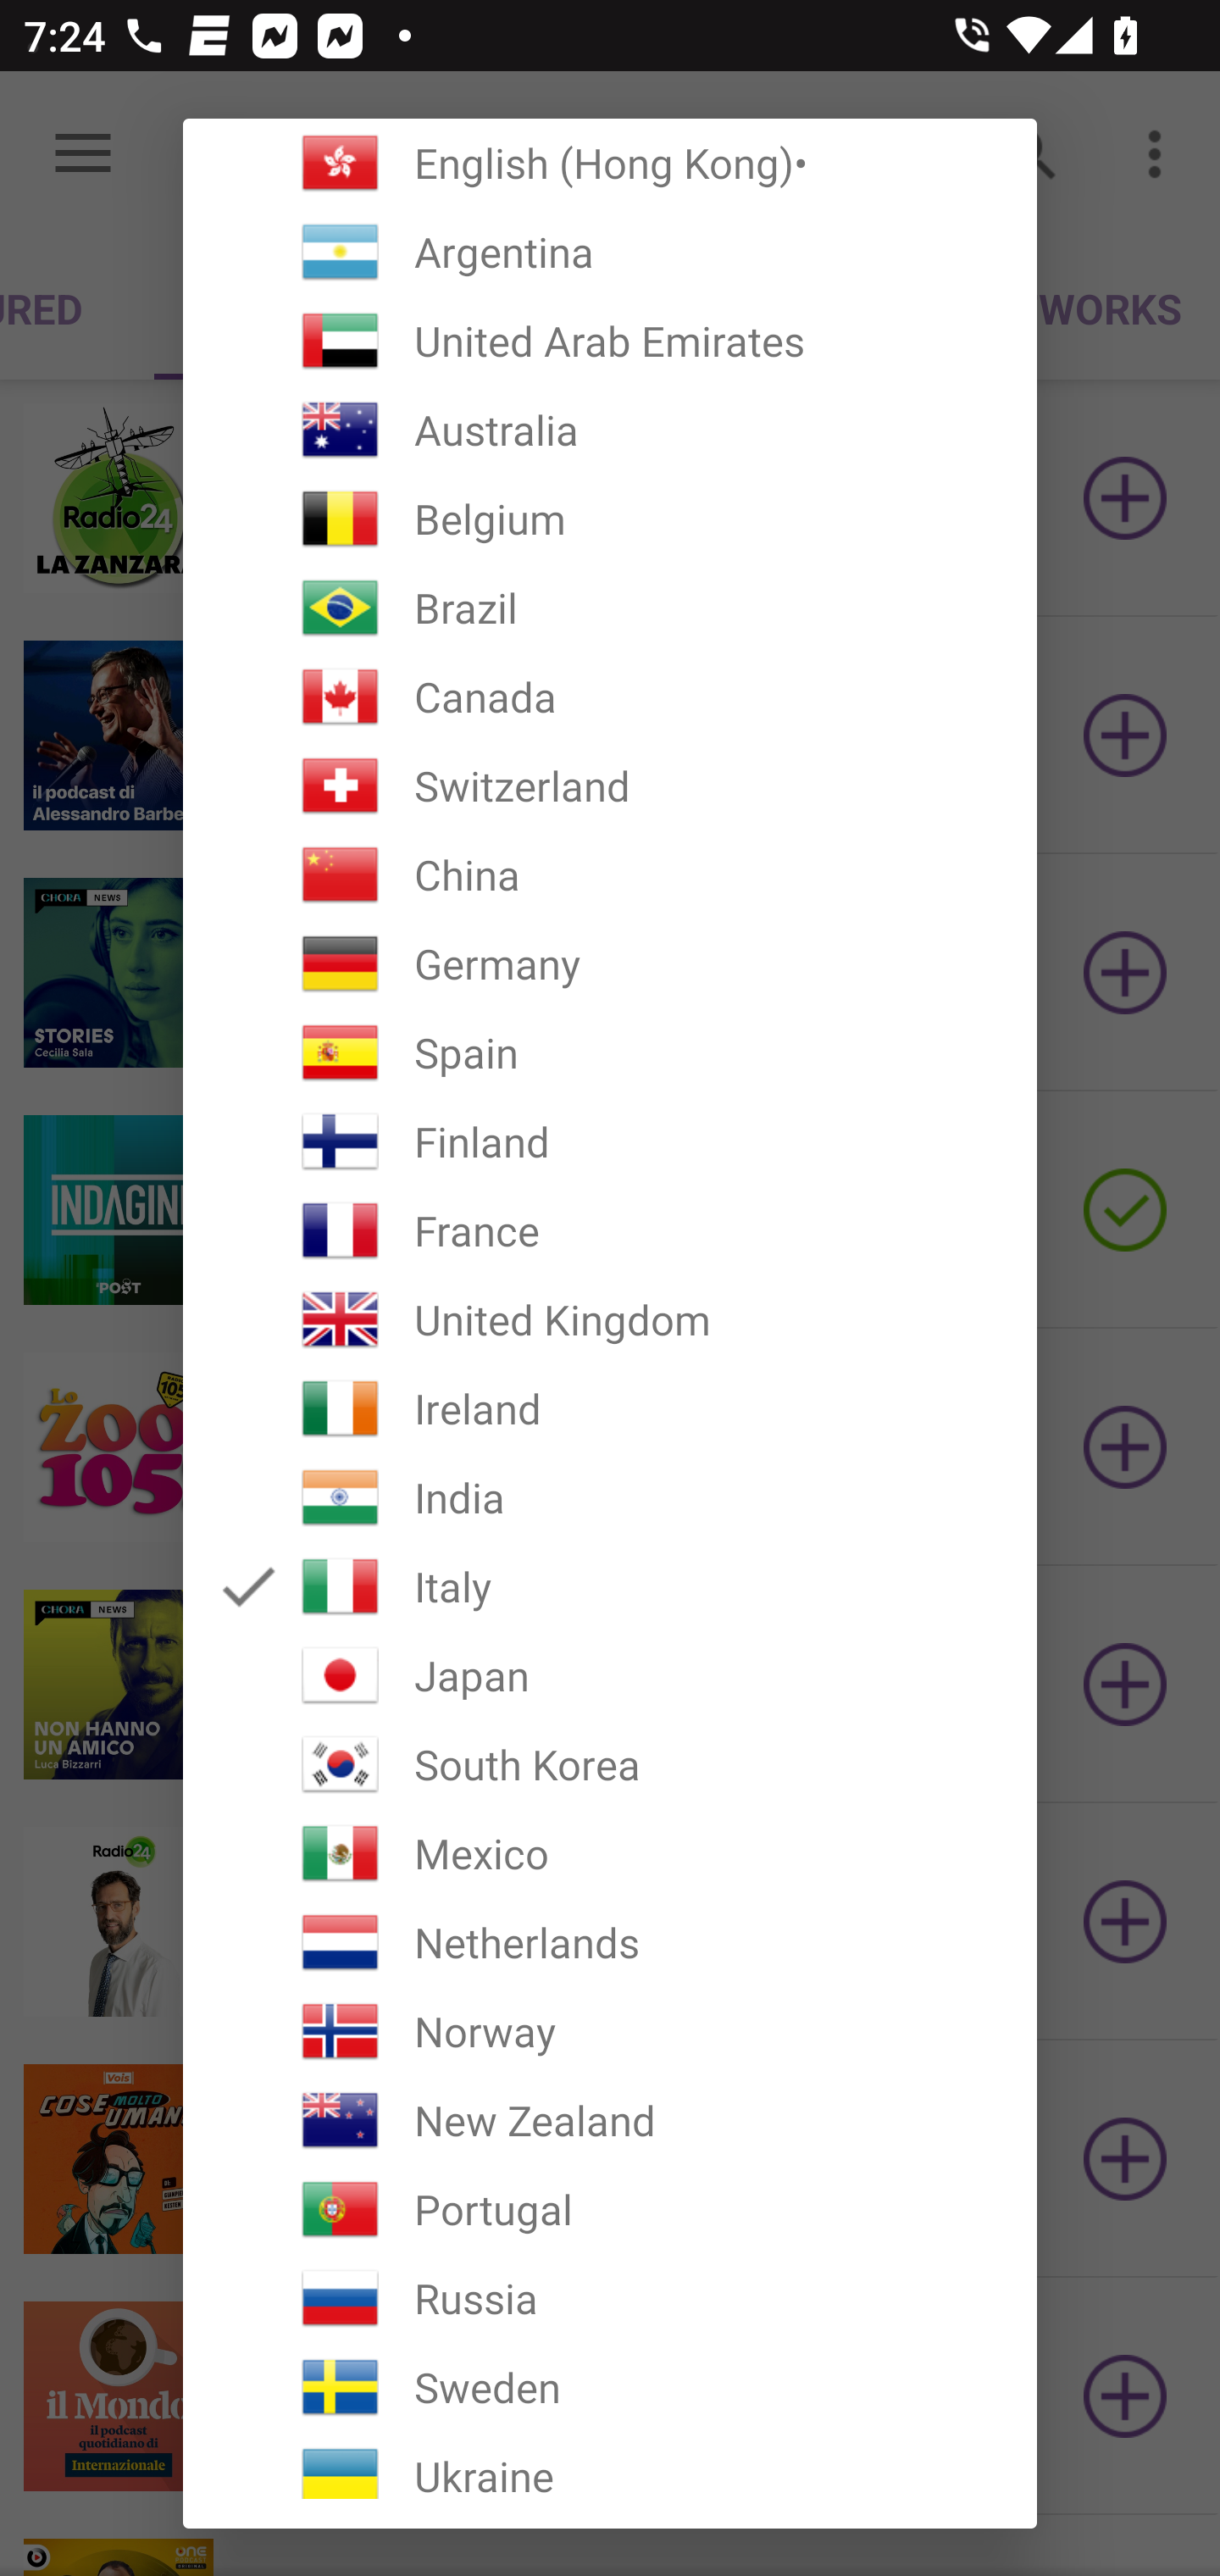 This screenshot has height=2576, width=1220. I want to click on United Kingdom, so click(610, 1320).